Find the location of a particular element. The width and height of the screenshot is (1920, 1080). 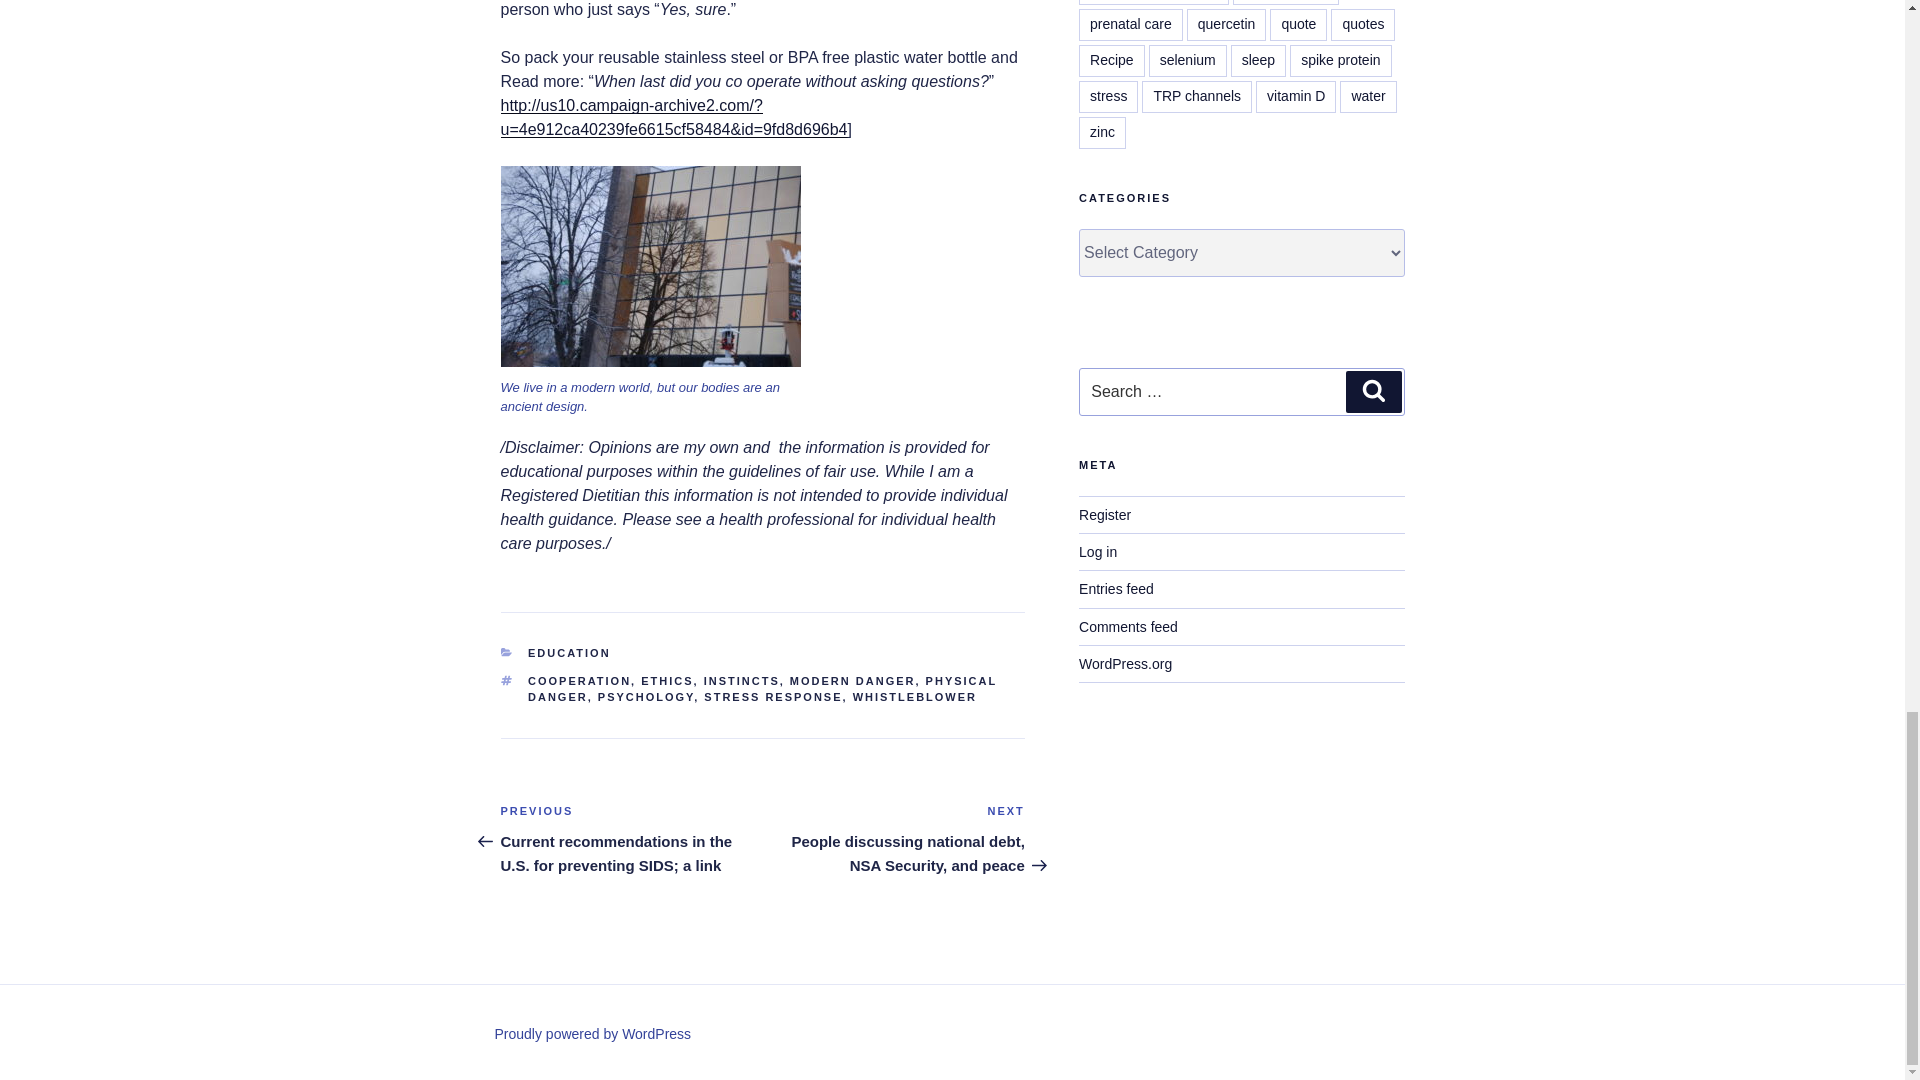

PHYSICAL DANGER is located at coordinates (762, 690).